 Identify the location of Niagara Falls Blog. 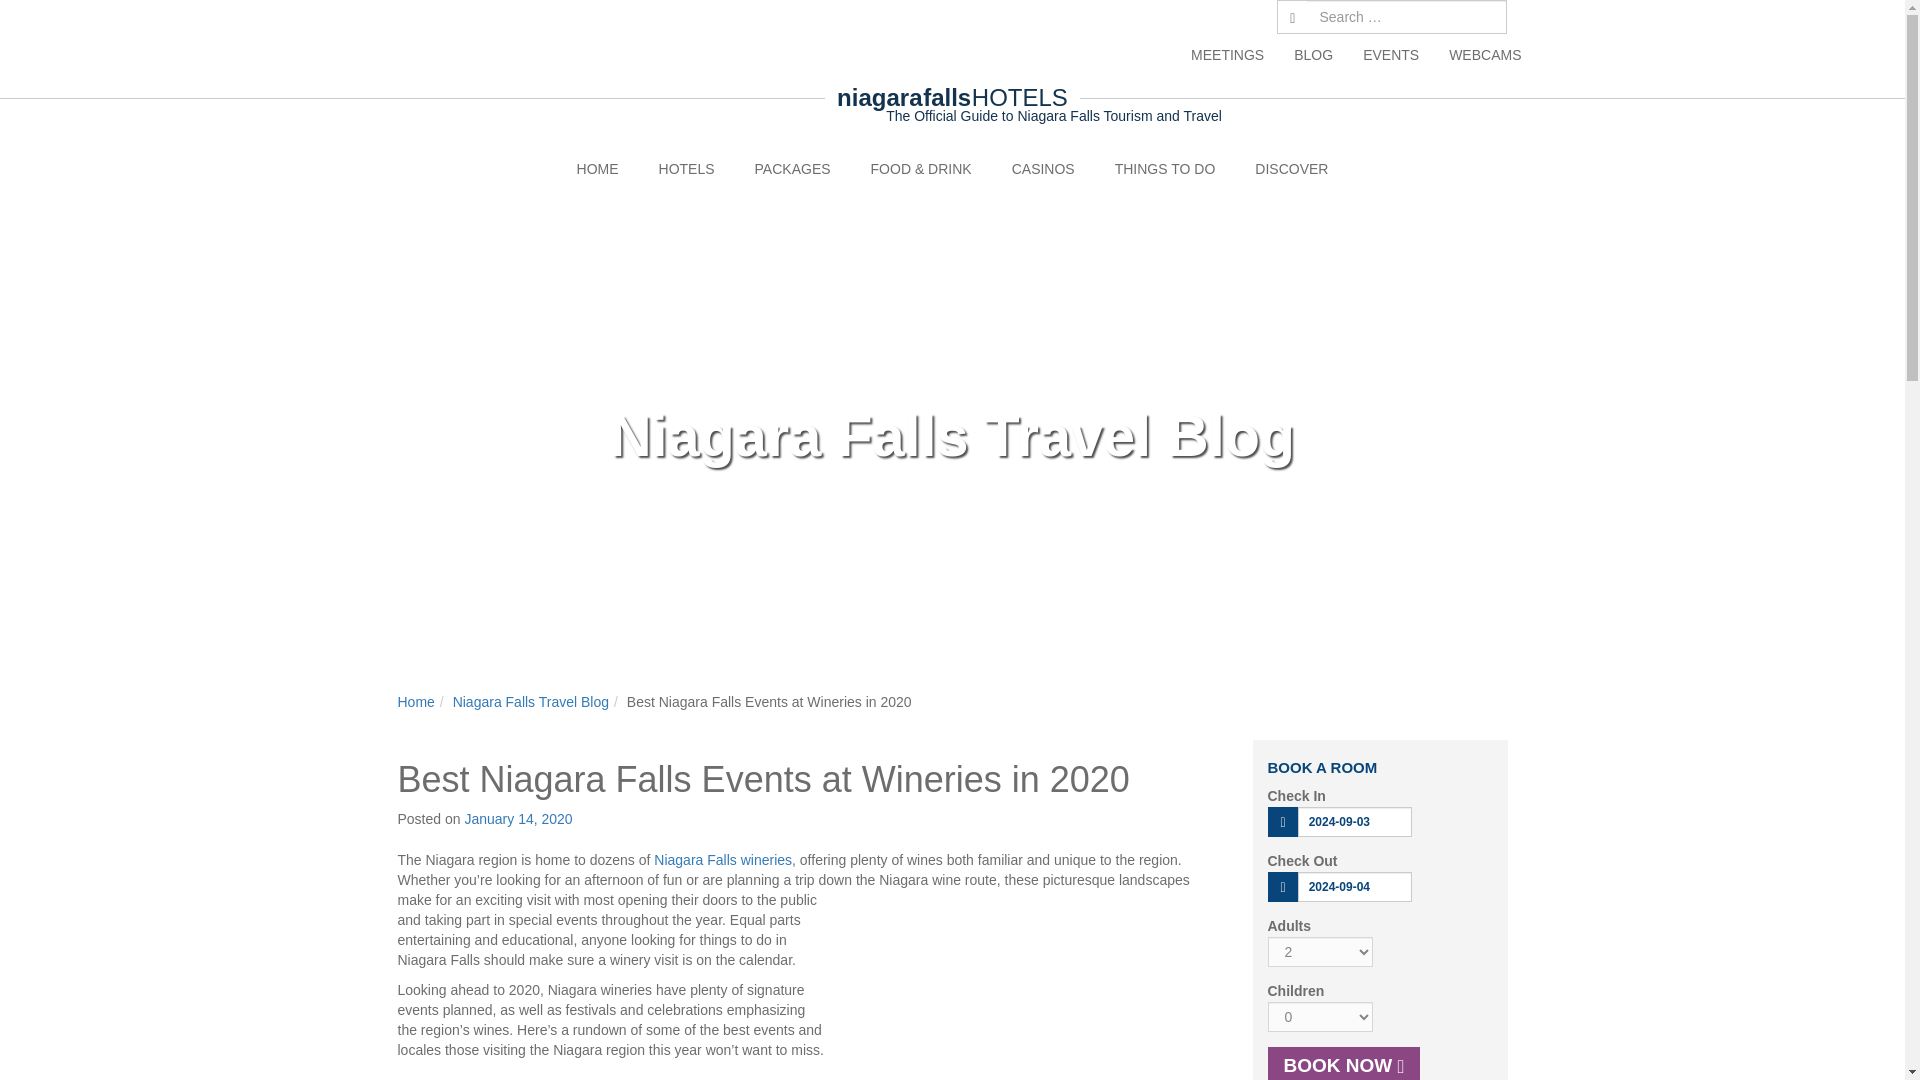
(1312, 54).